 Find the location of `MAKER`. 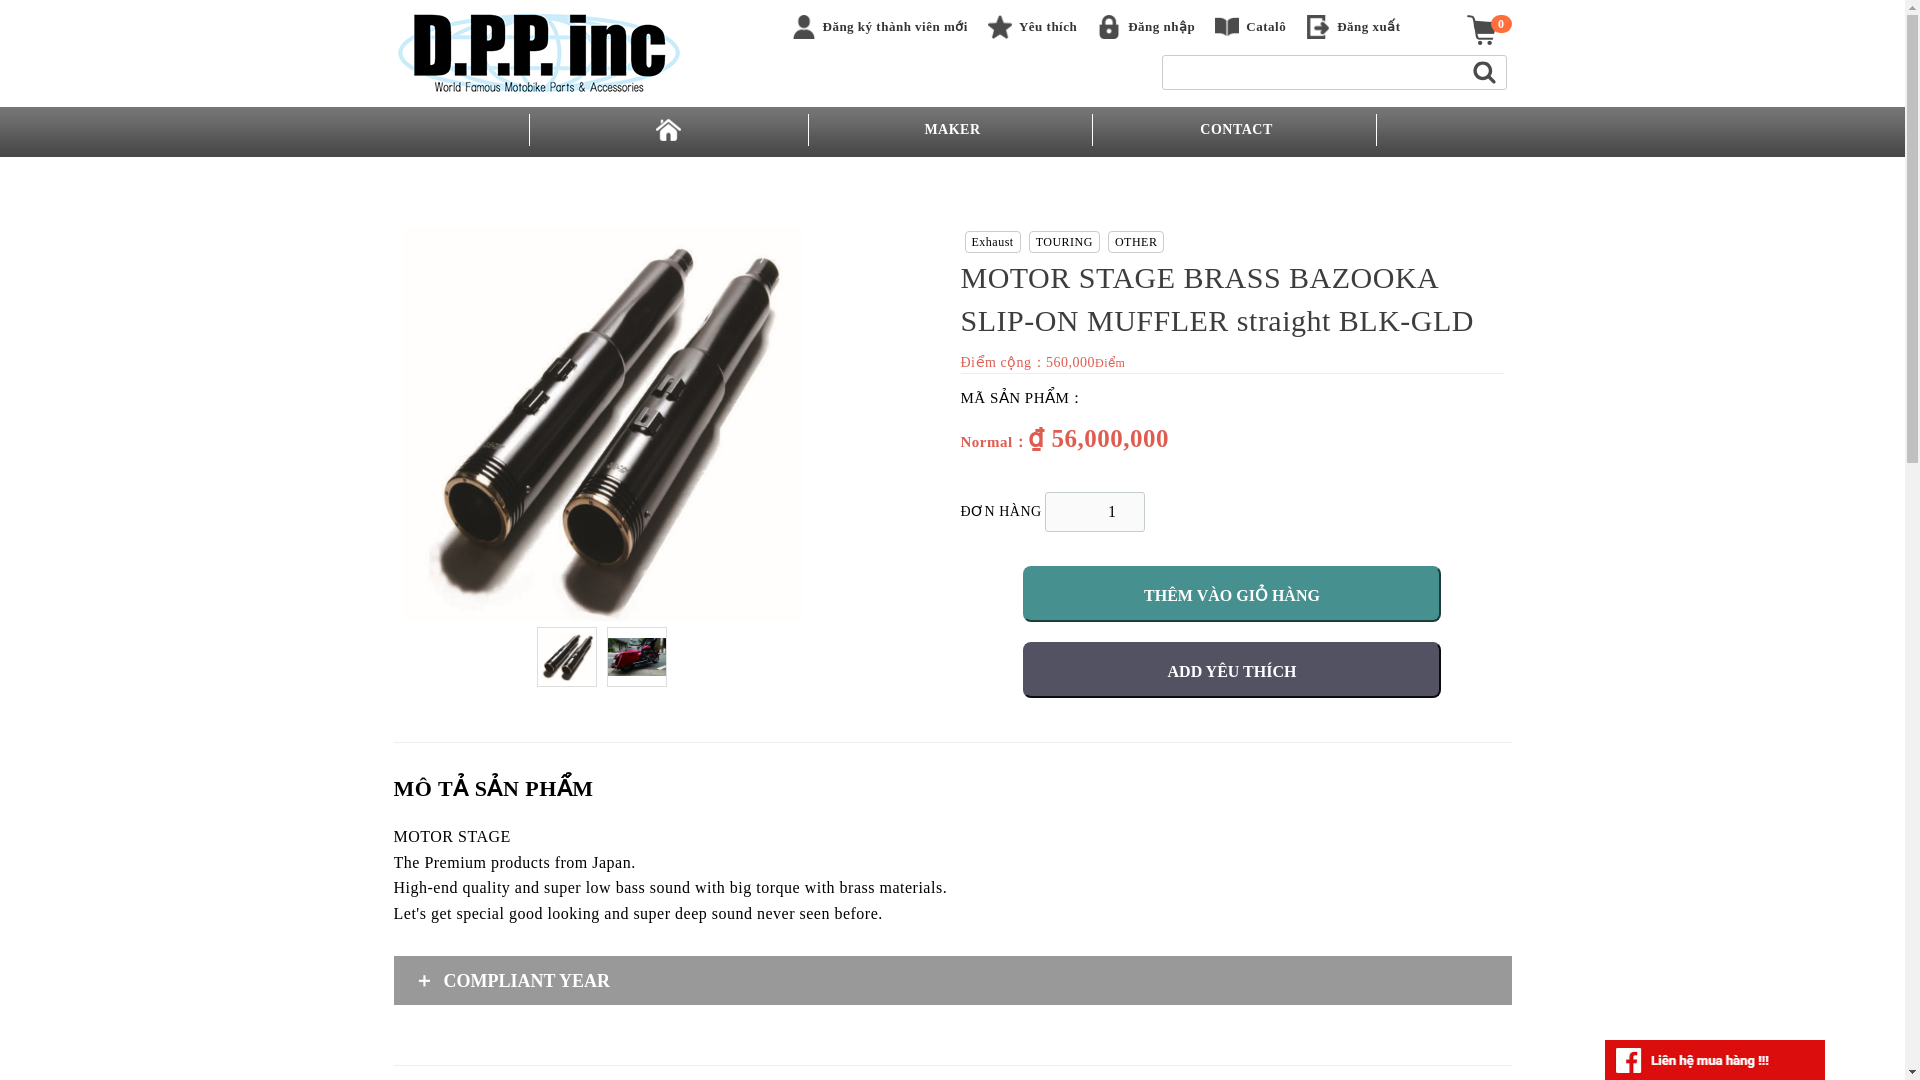

MAKER is located at coordinates (952, 130).